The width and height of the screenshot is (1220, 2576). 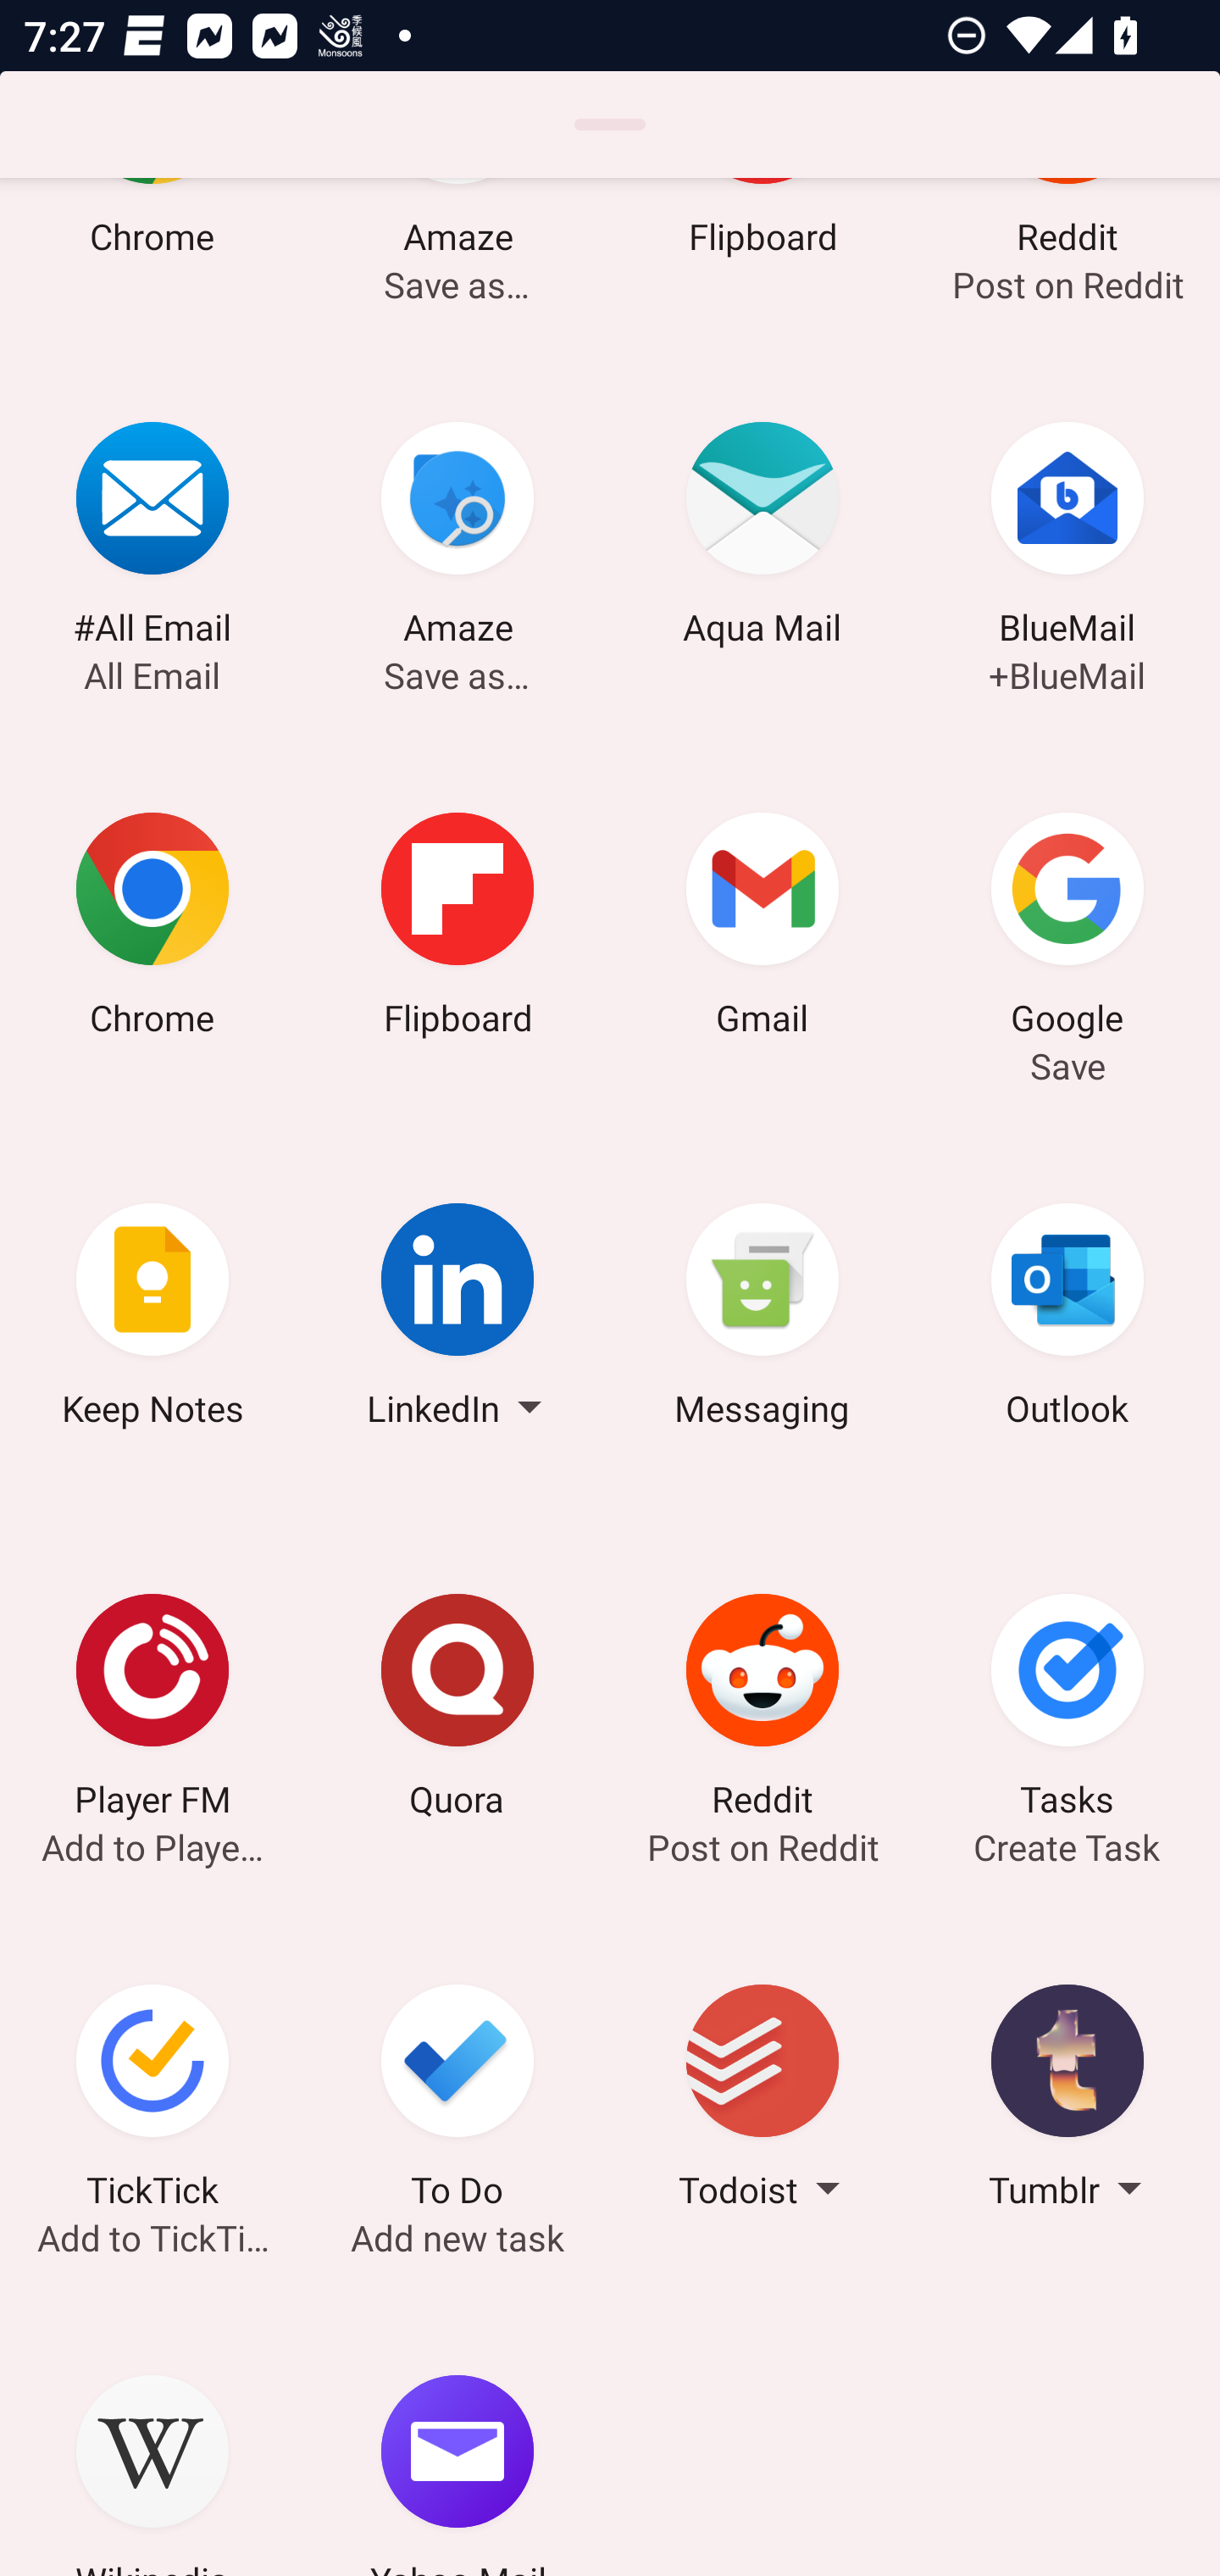 I want to click on Quora, so click(x=457, y=1710).